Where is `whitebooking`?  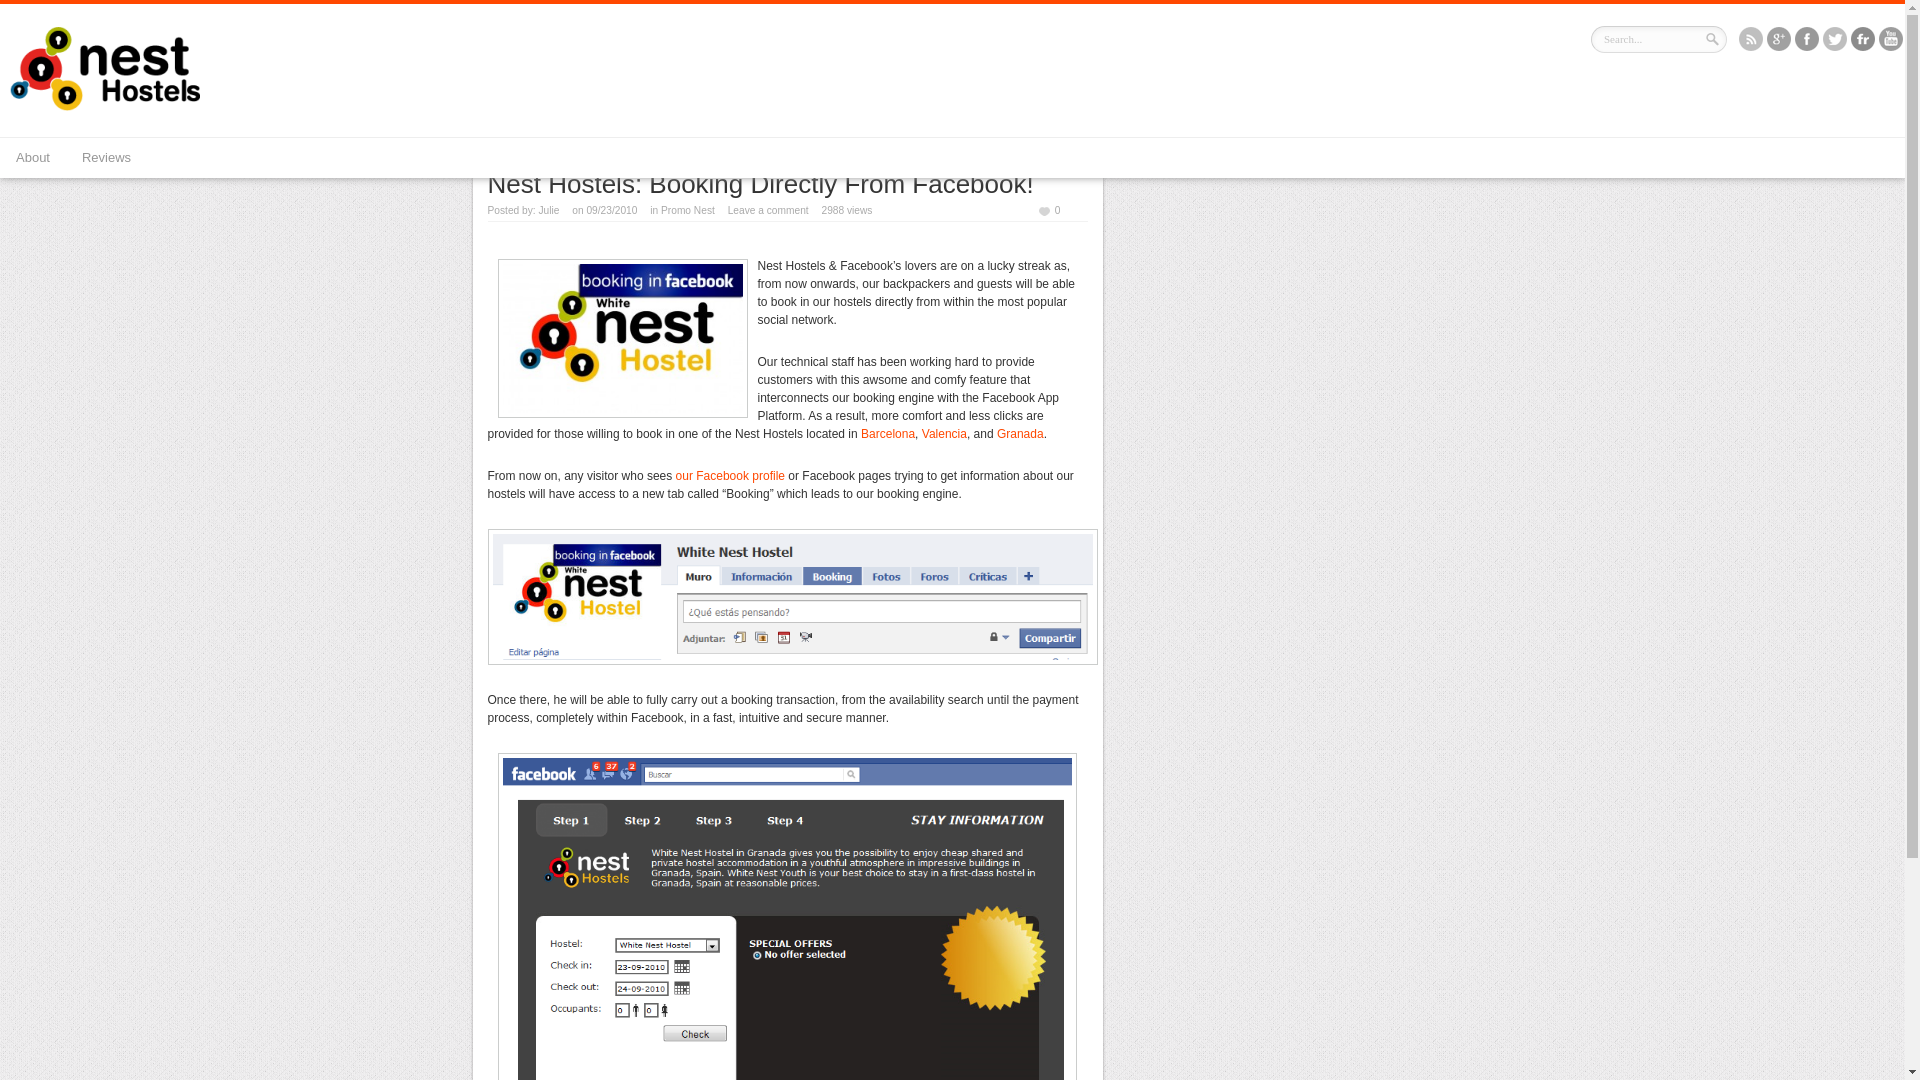
whitebooking is located at coordinates (787, 916).